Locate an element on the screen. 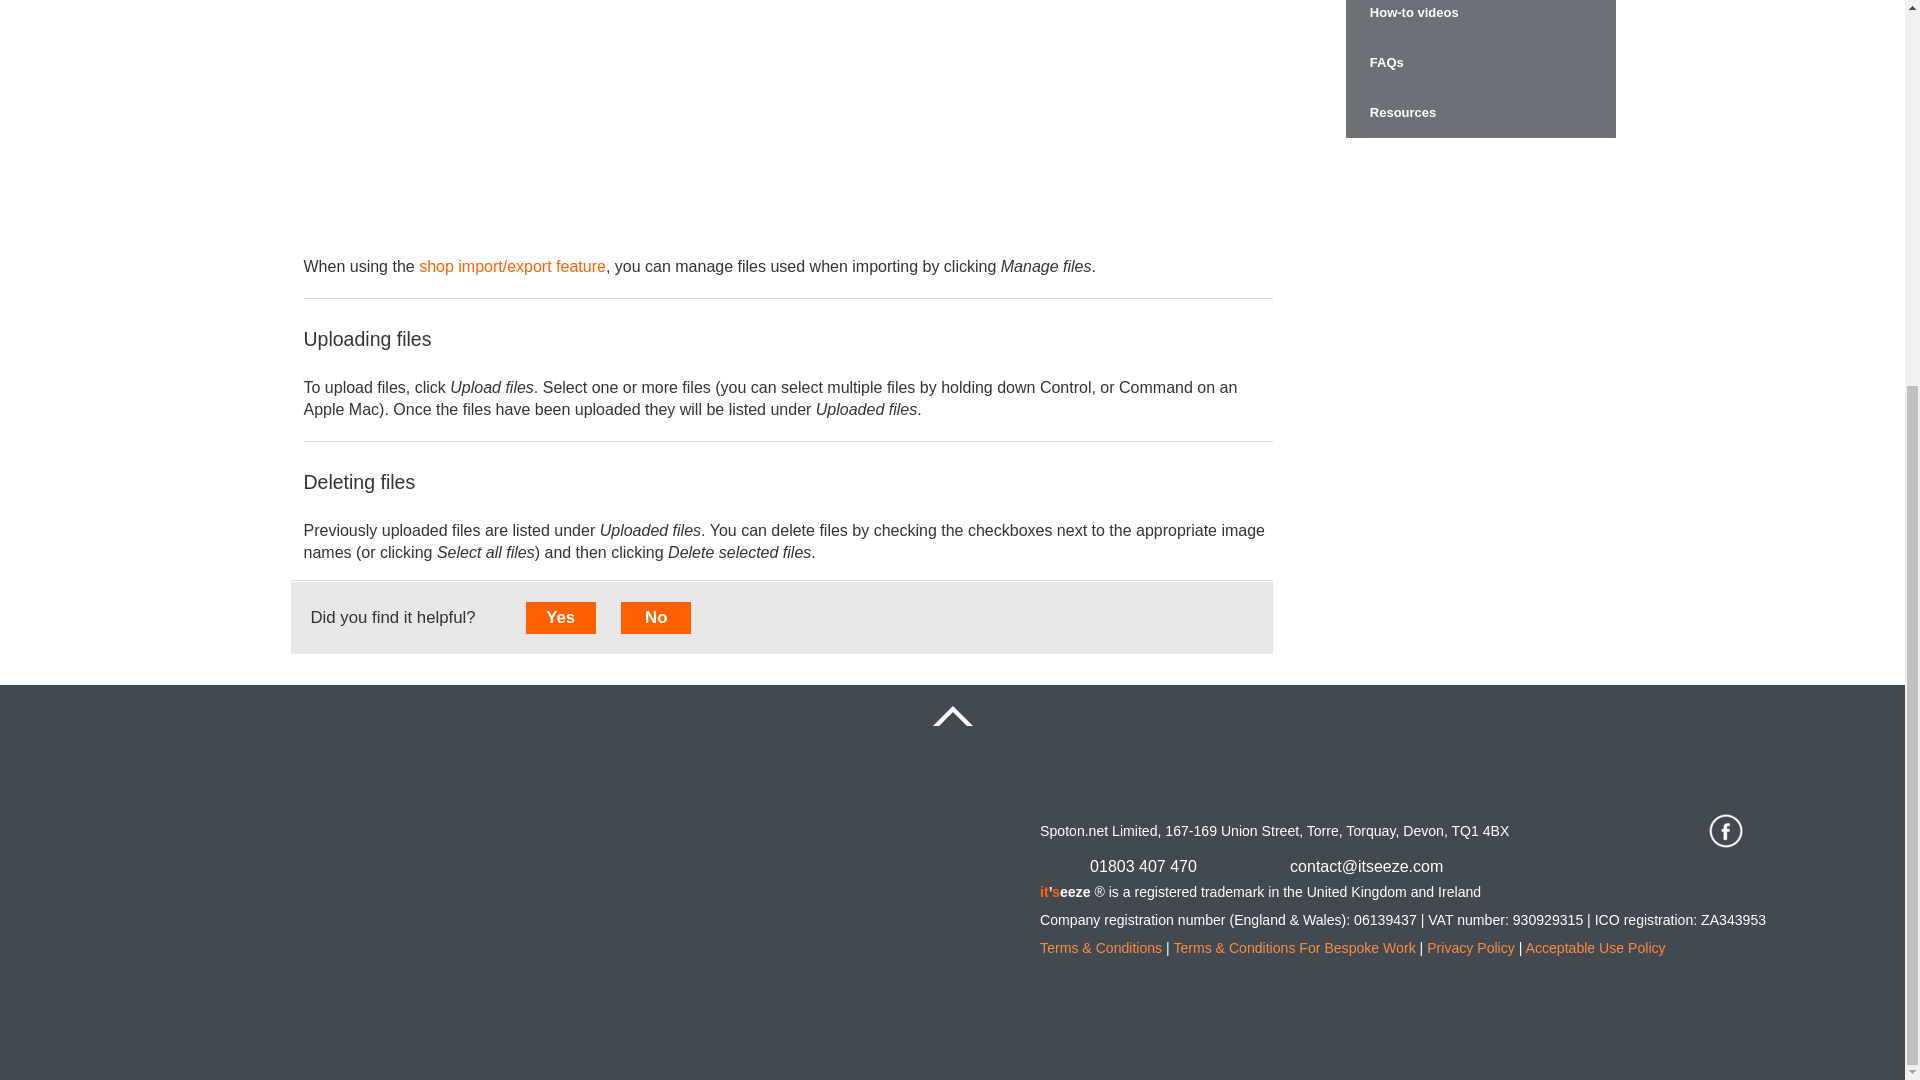  FAQs is located at coordinates (1480, 62).